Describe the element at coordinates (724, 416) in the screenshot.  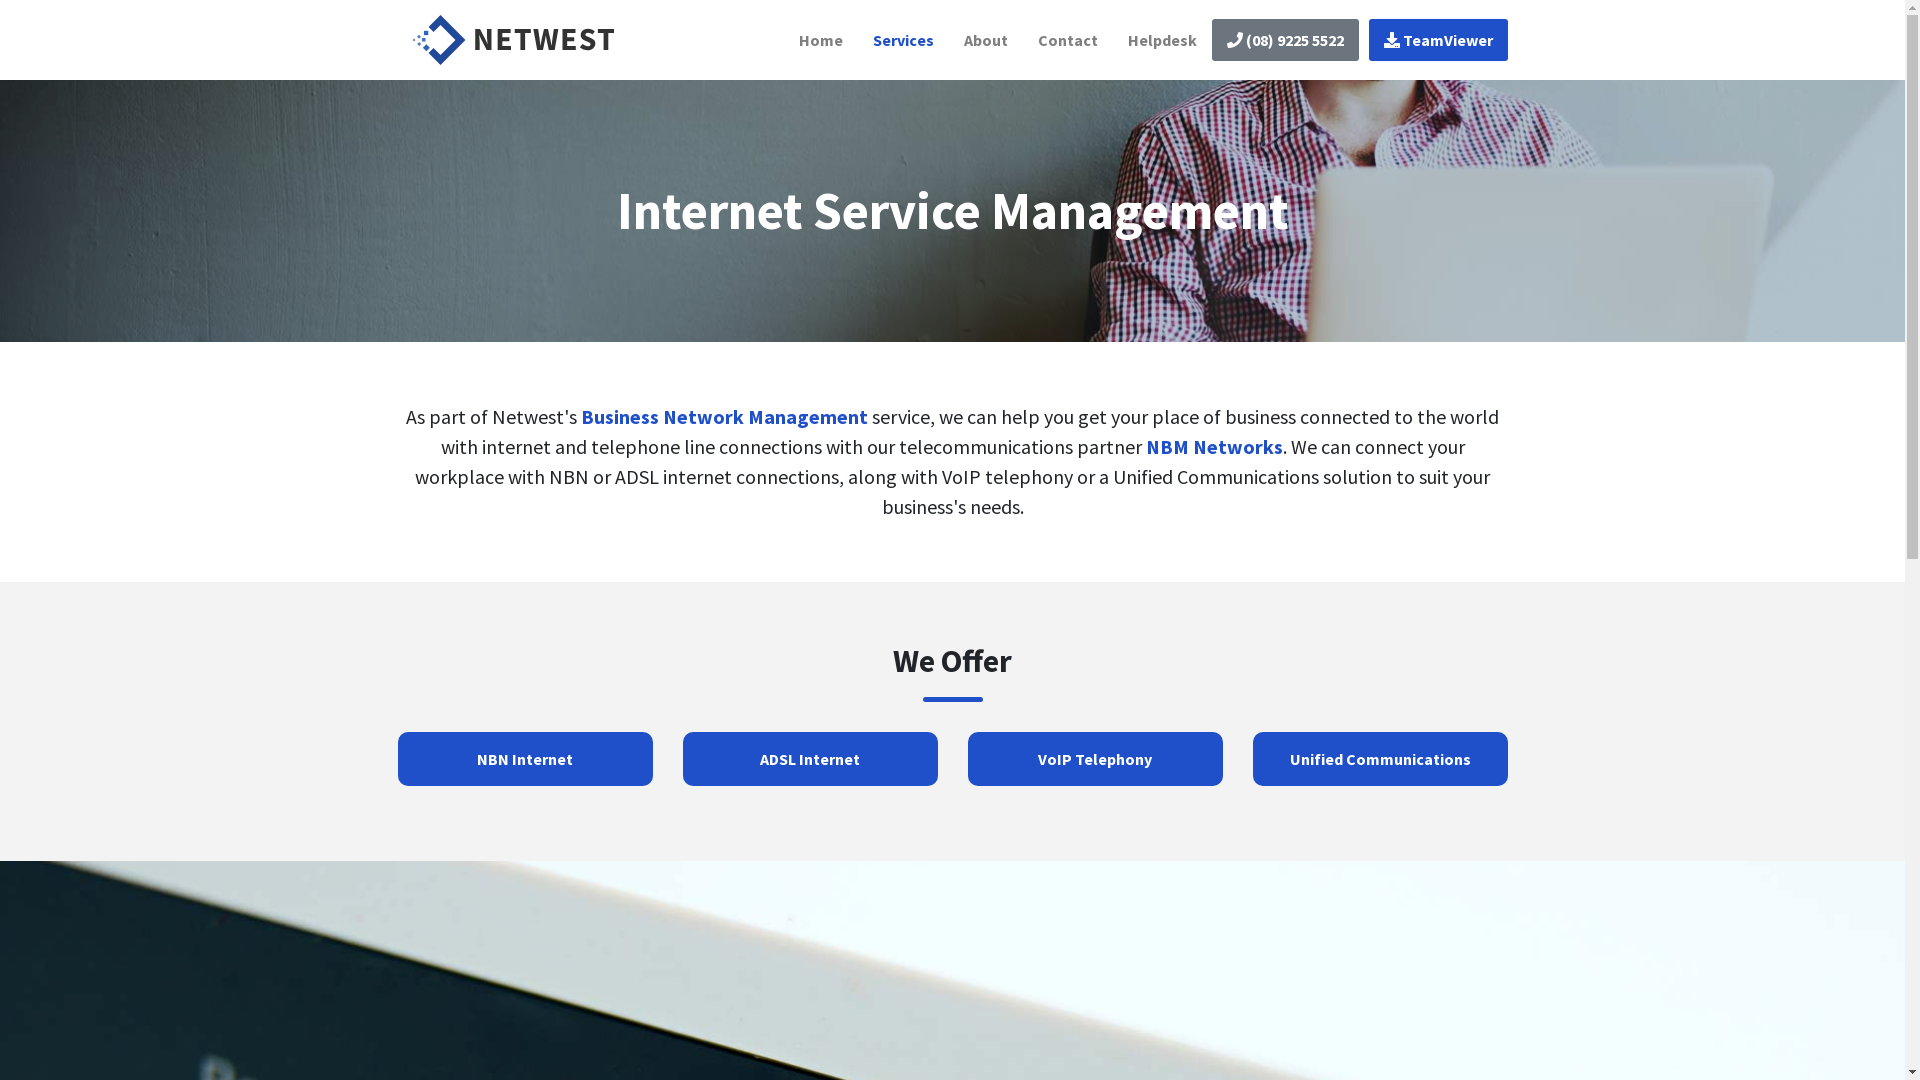
I see `Business Network Management` at that location.